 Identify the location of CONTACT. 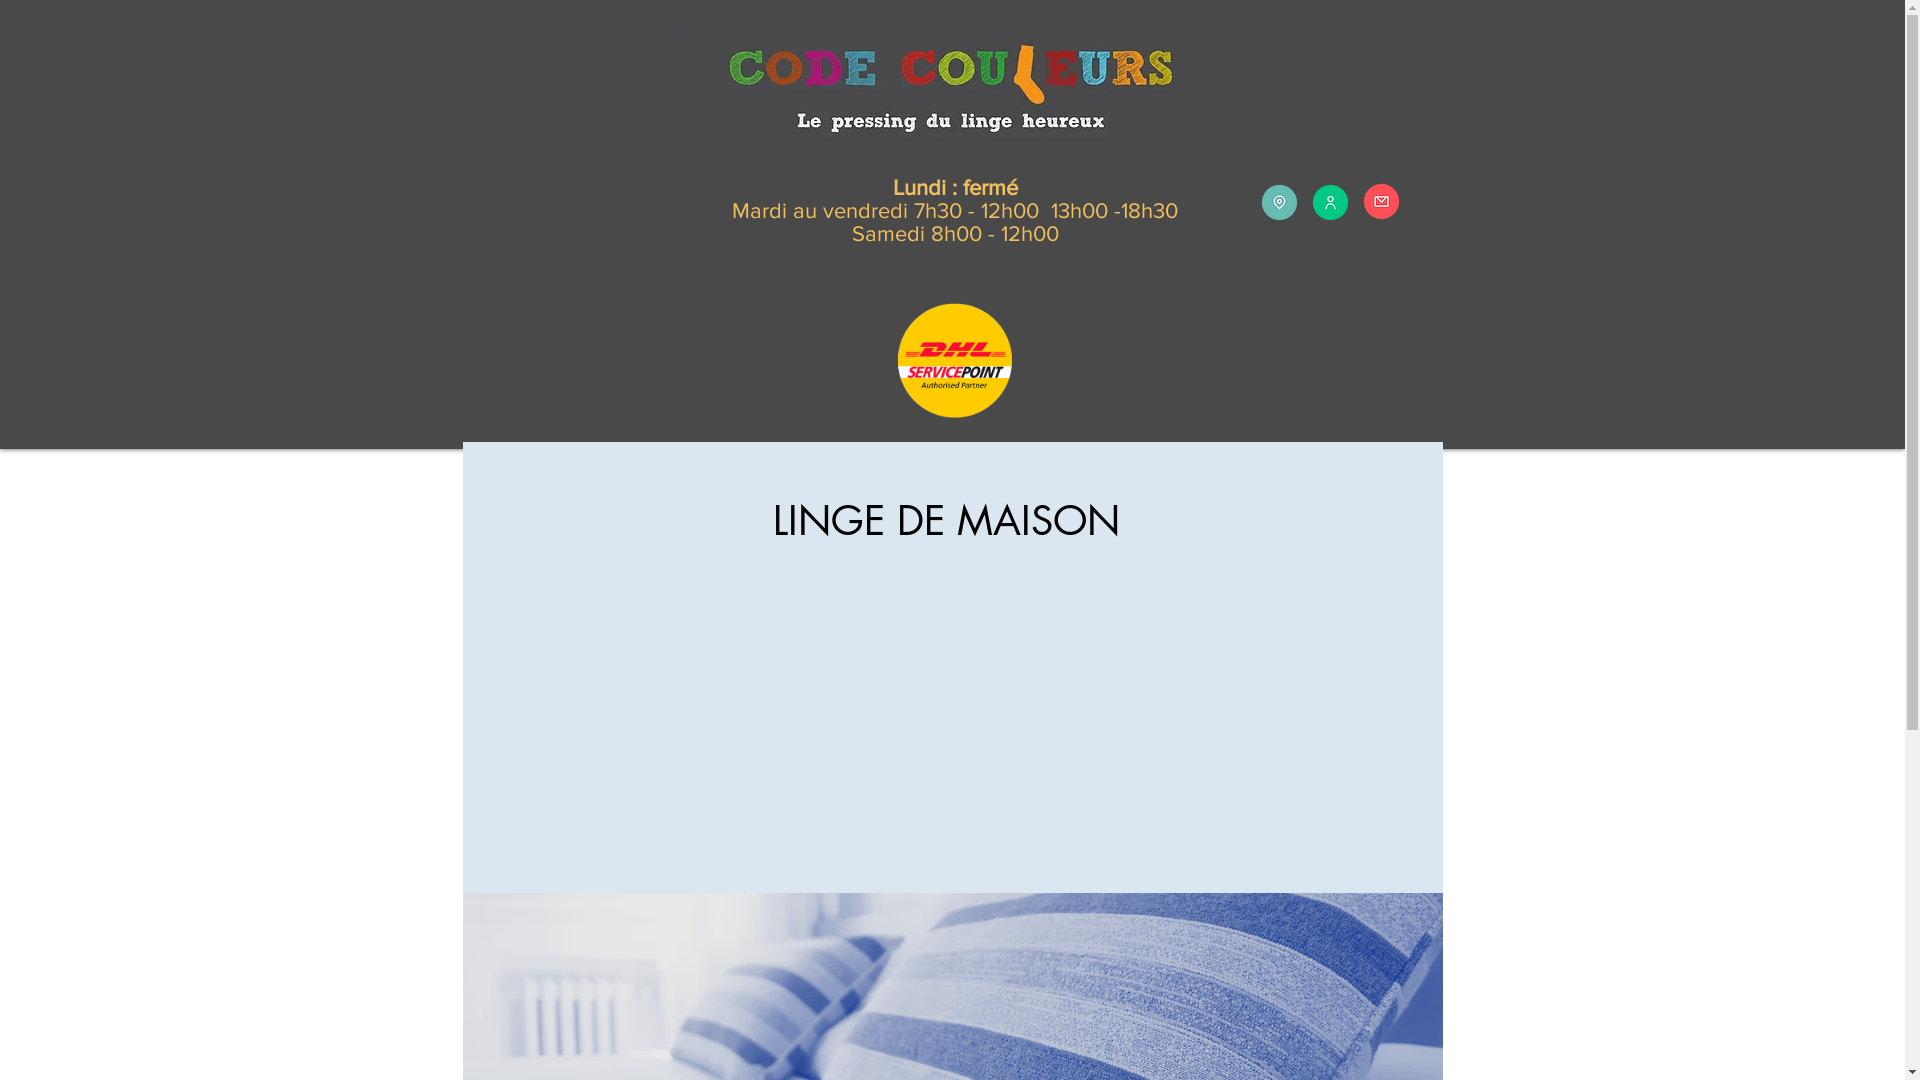
(1382, 202).